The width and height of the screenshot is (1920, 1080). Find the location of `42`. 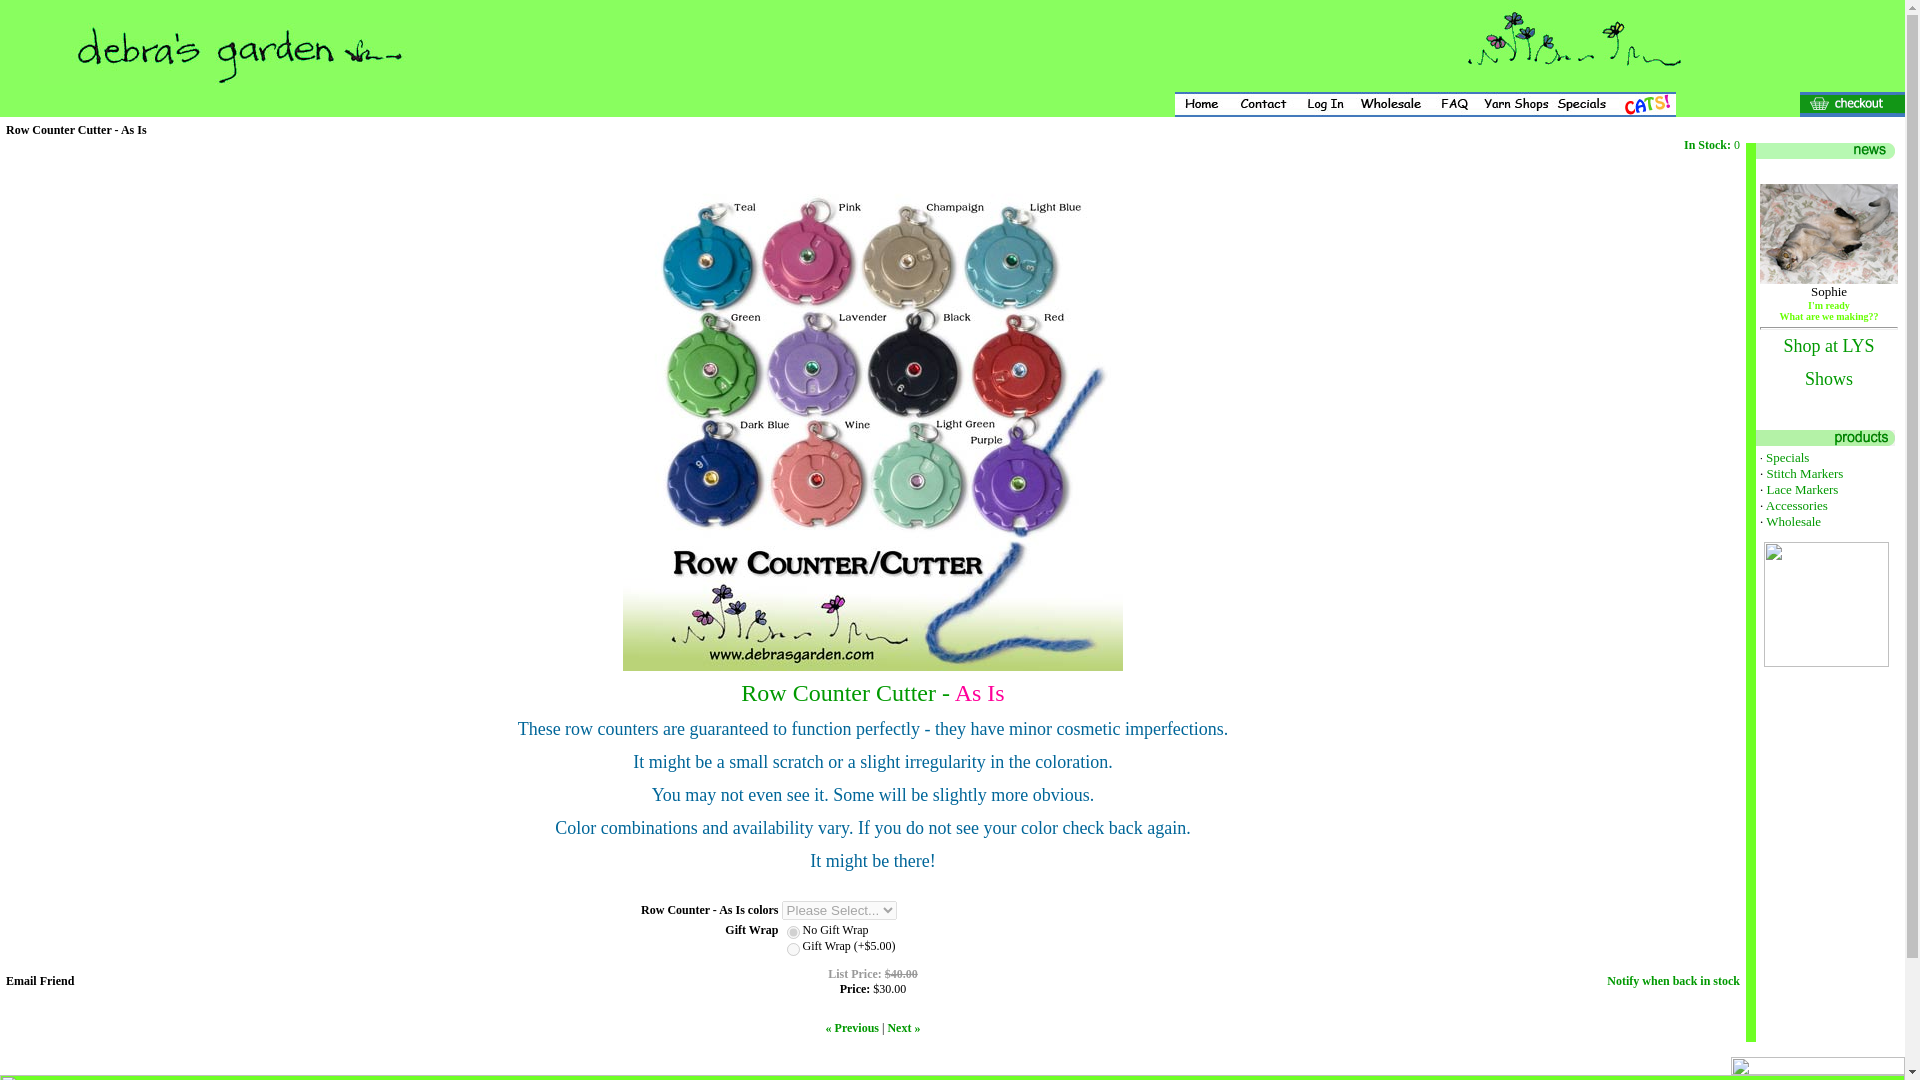

42 is located at coordinates (794, 932).